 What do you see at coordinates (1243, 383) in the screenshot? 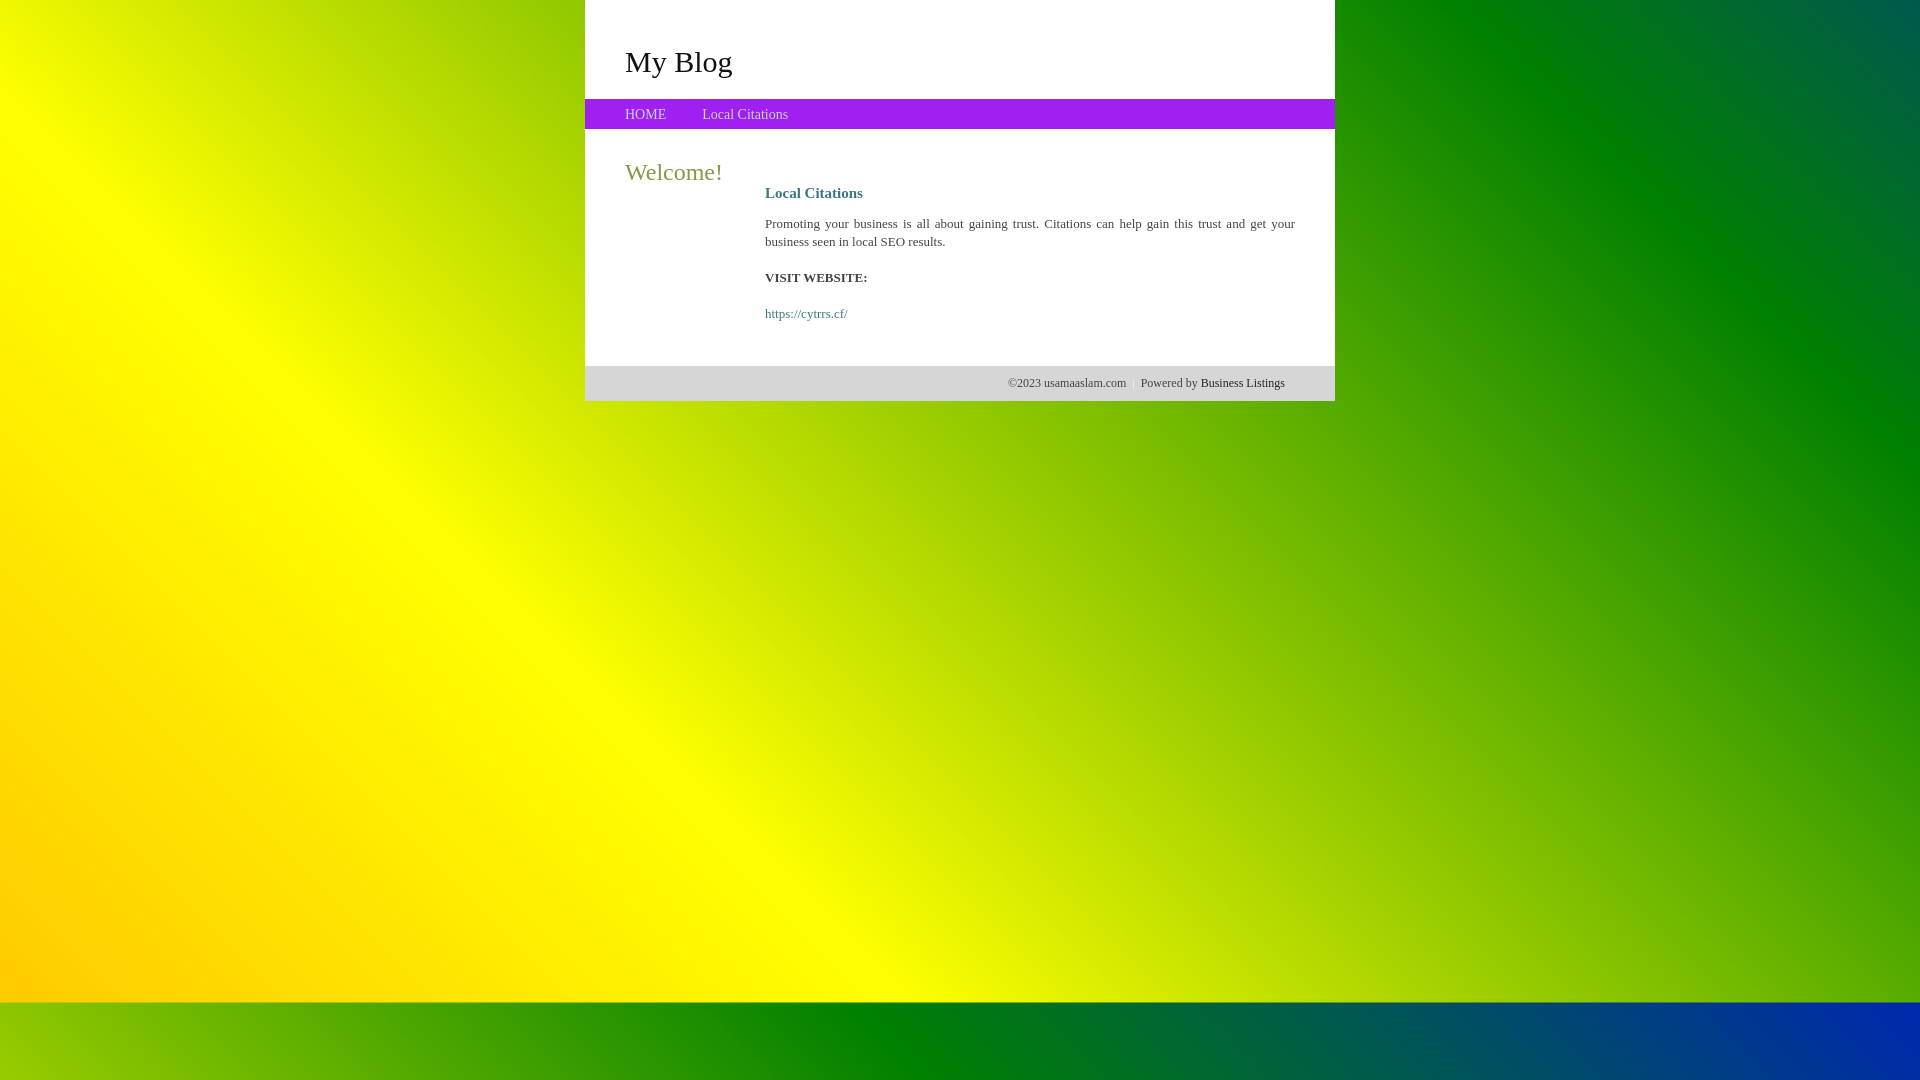
I see `Business Listings` at bounding box center [1243, 383].